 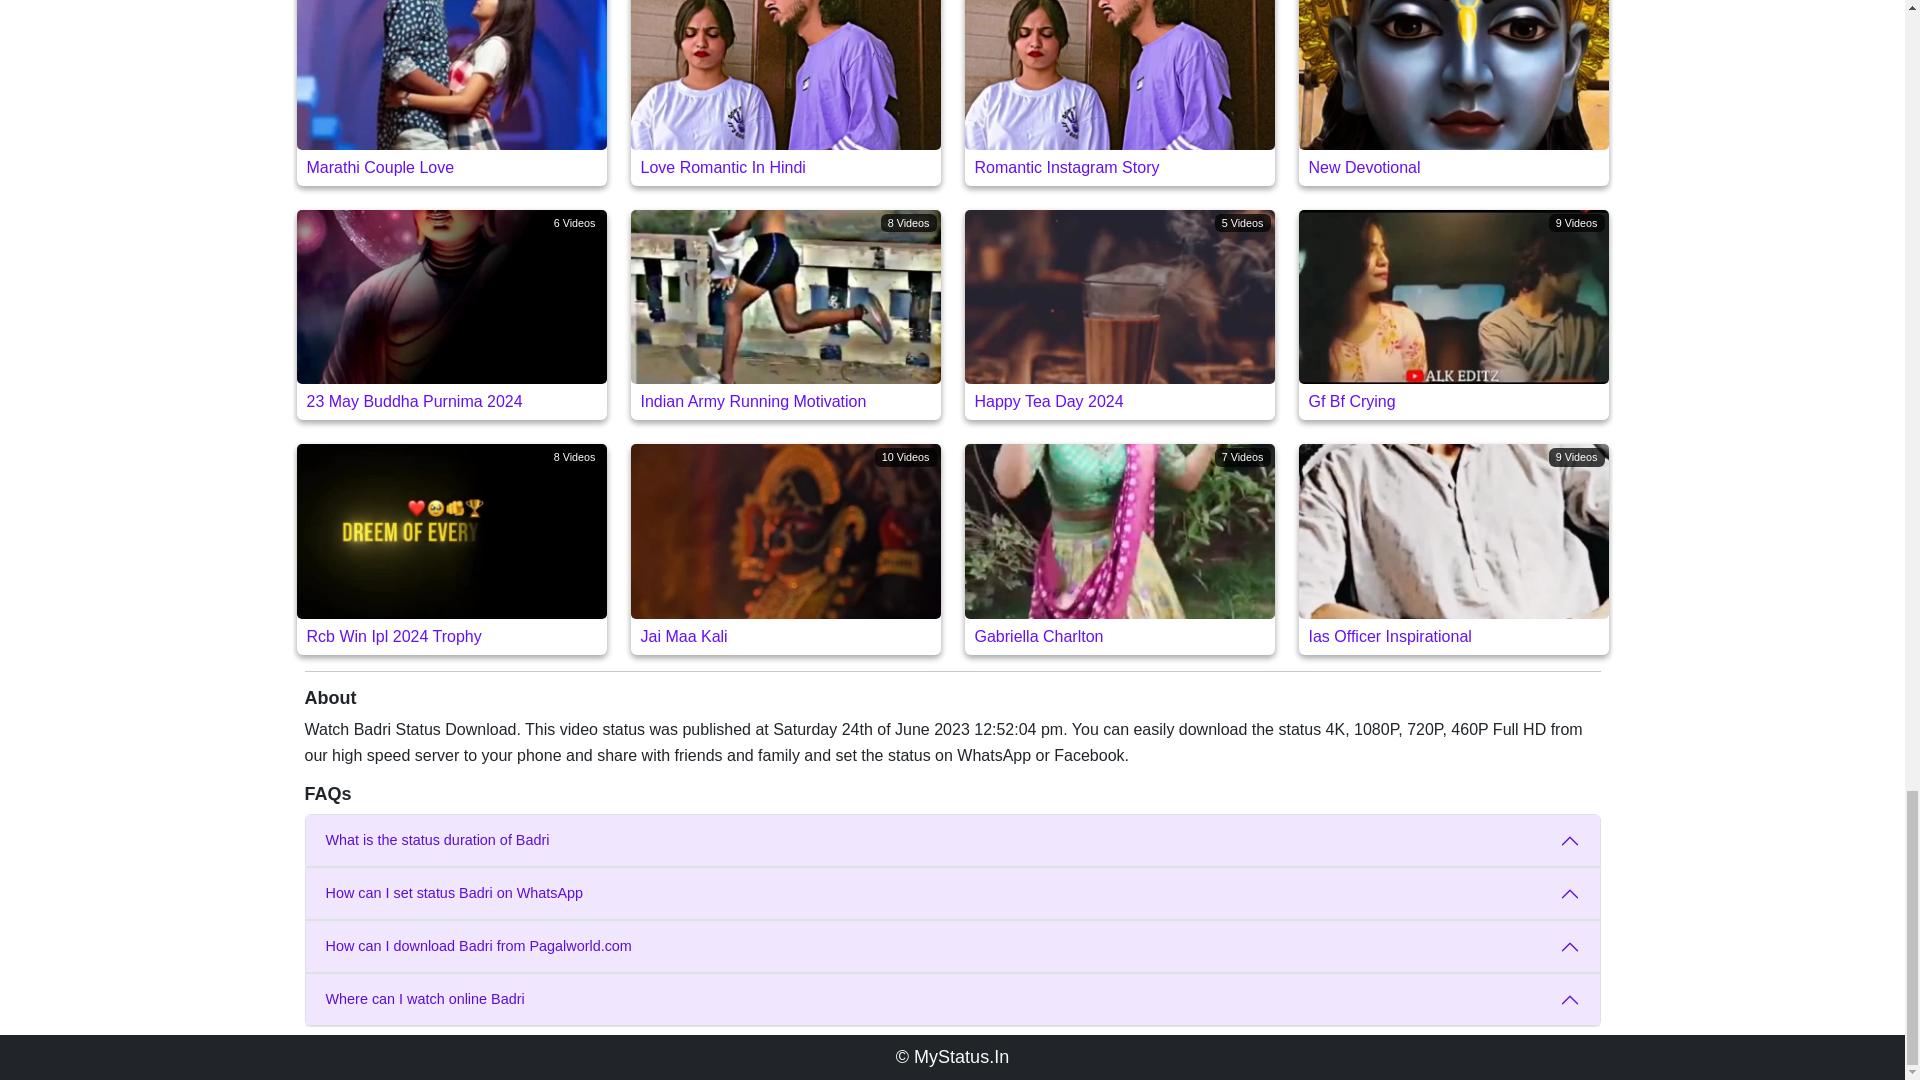 I want to click on How can I download Badri from Pagalworld.com, so click(x=450, y=314).